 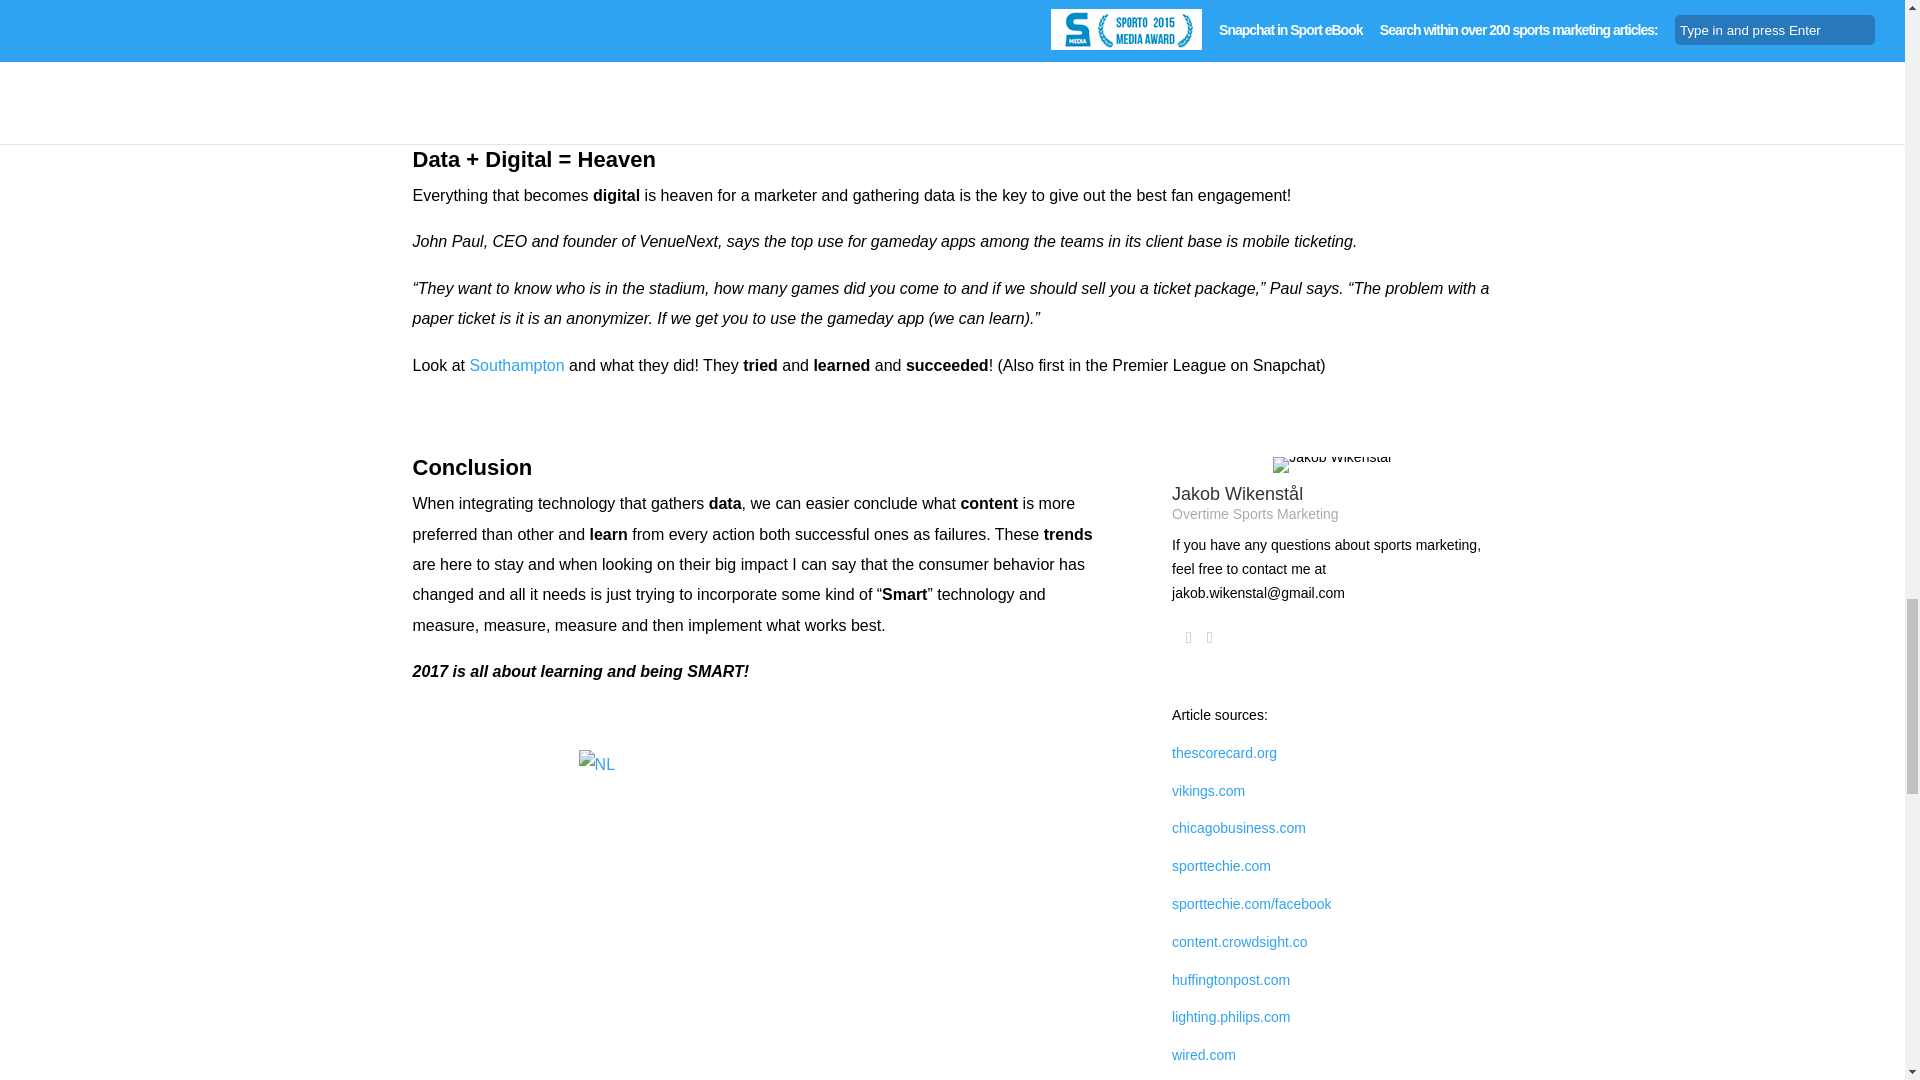 I want to click on vikings.com, so click(x=1208, y=791).